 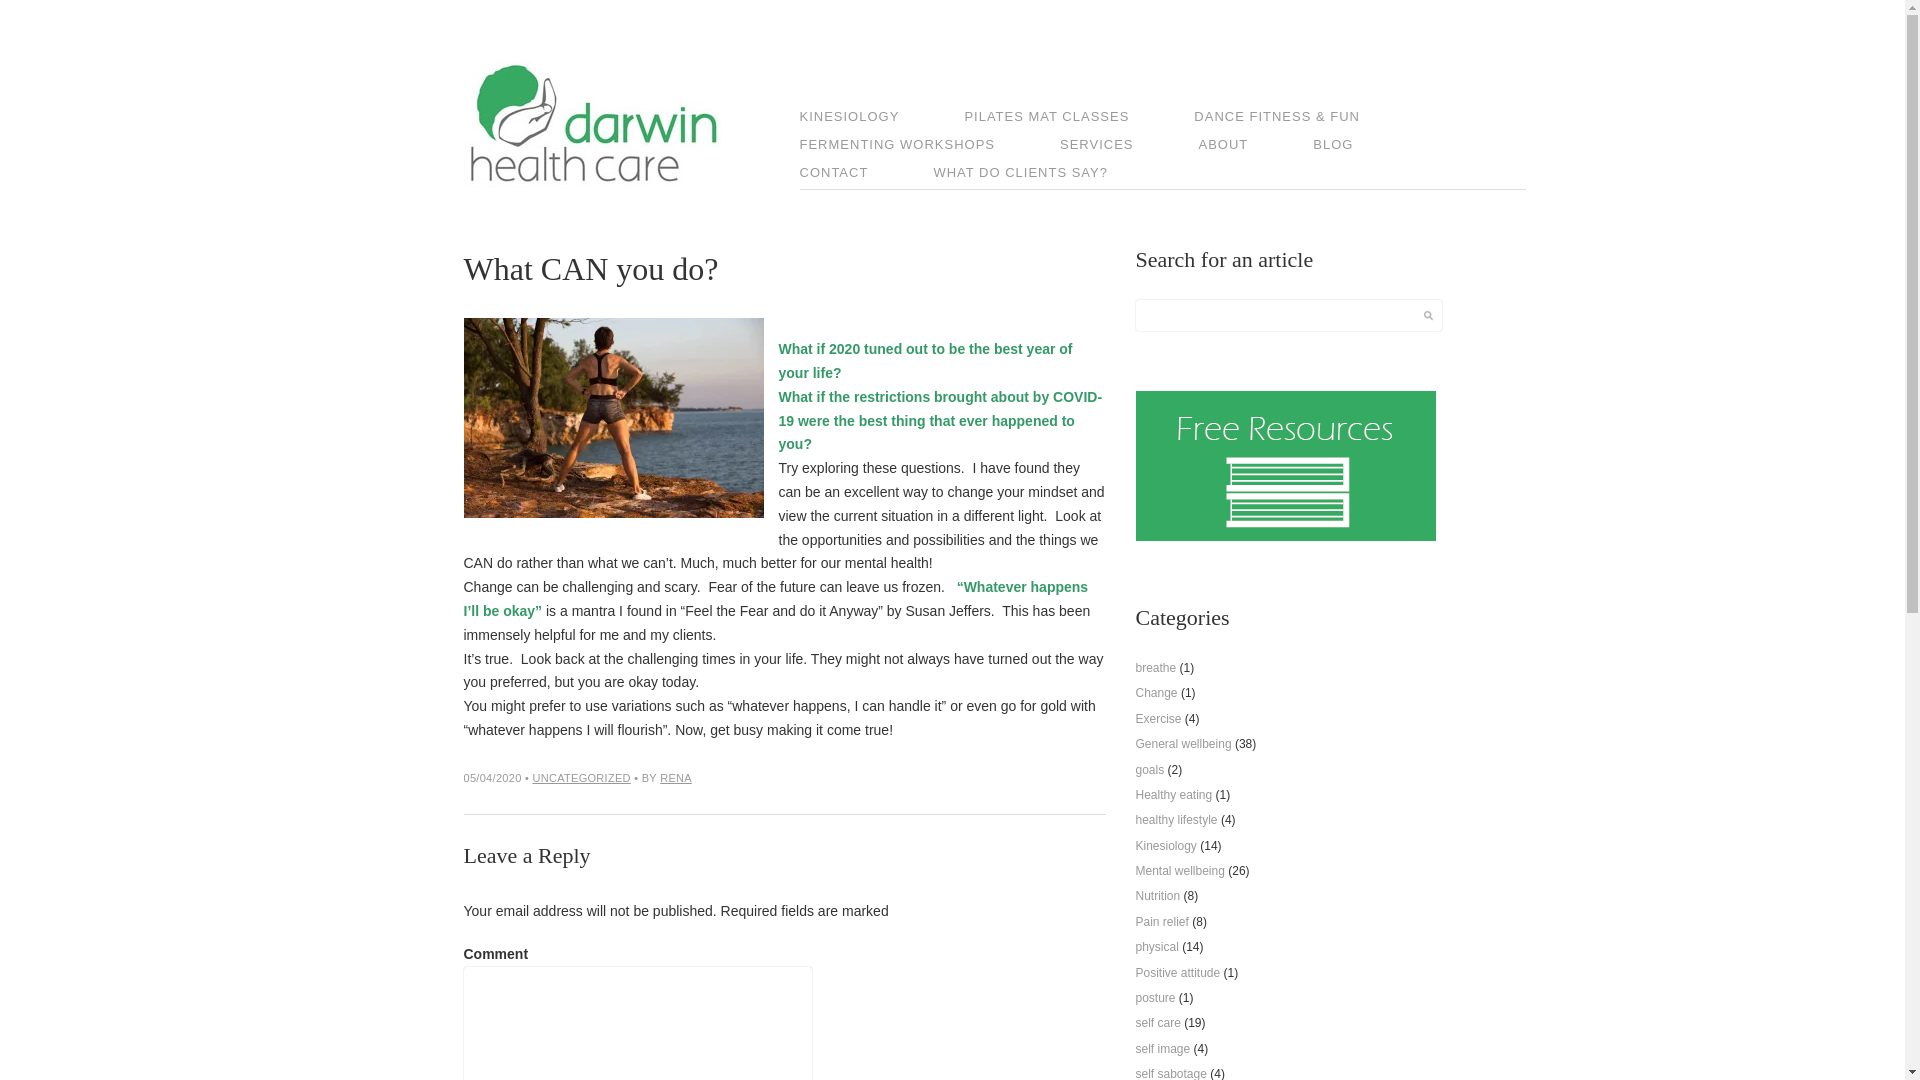 I want to click on Search the site, so click(x=1428, y=316).